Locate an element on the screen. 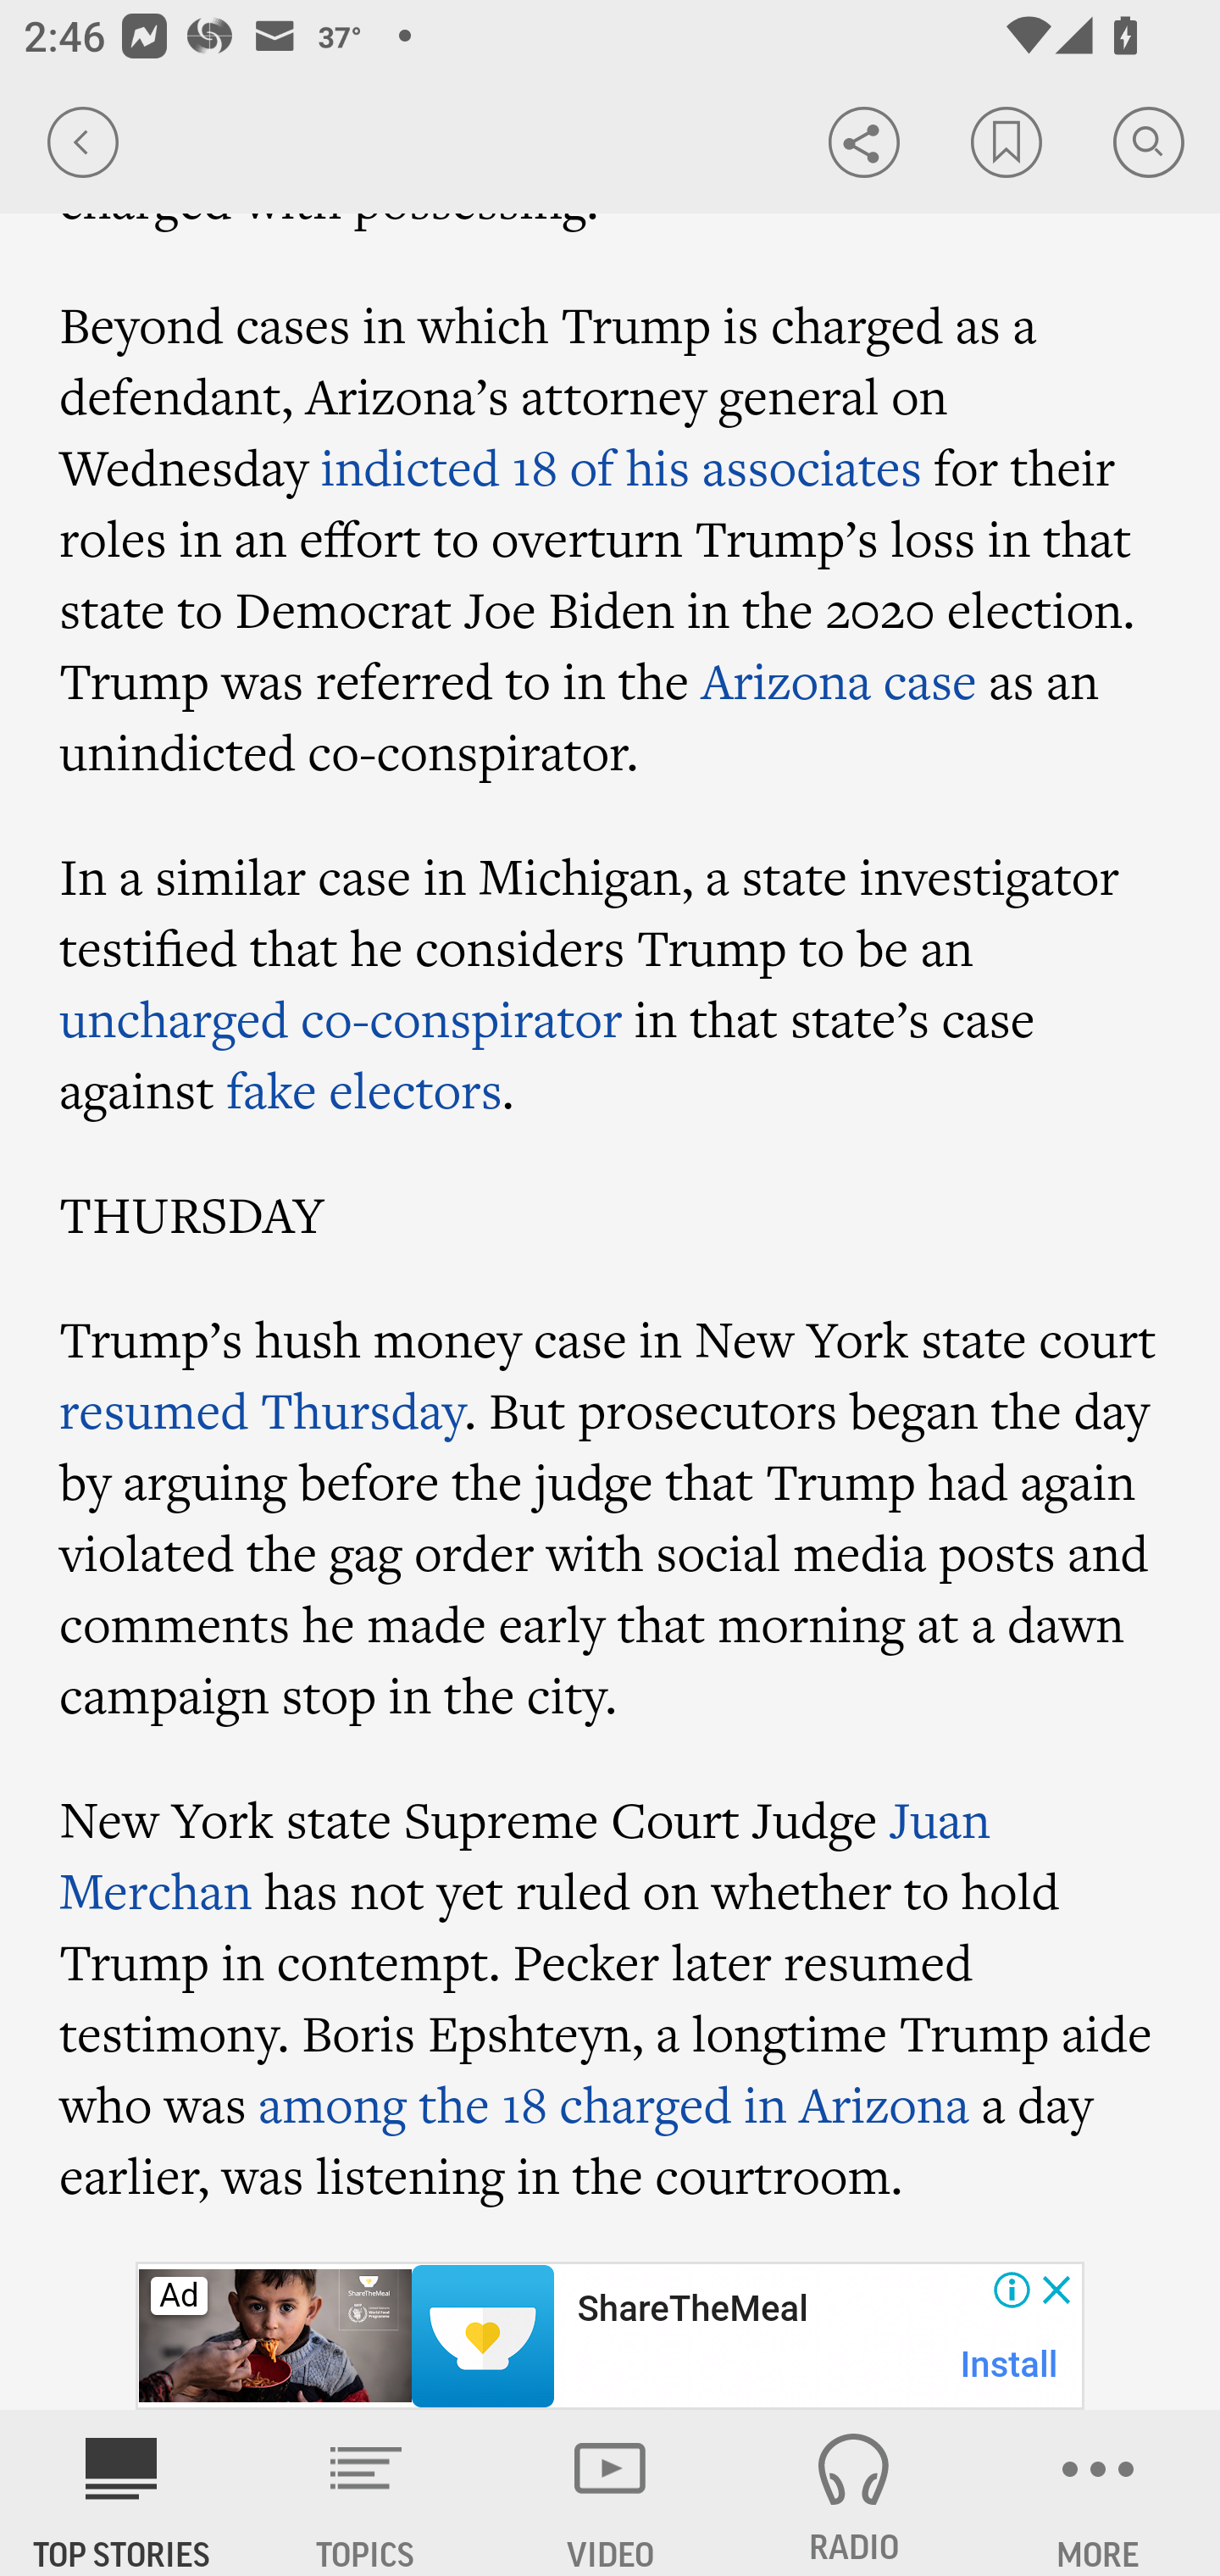 The width and height of the screenshot is (1220, 2576). ShareTheMeal is located at coordinates (691, 2309).